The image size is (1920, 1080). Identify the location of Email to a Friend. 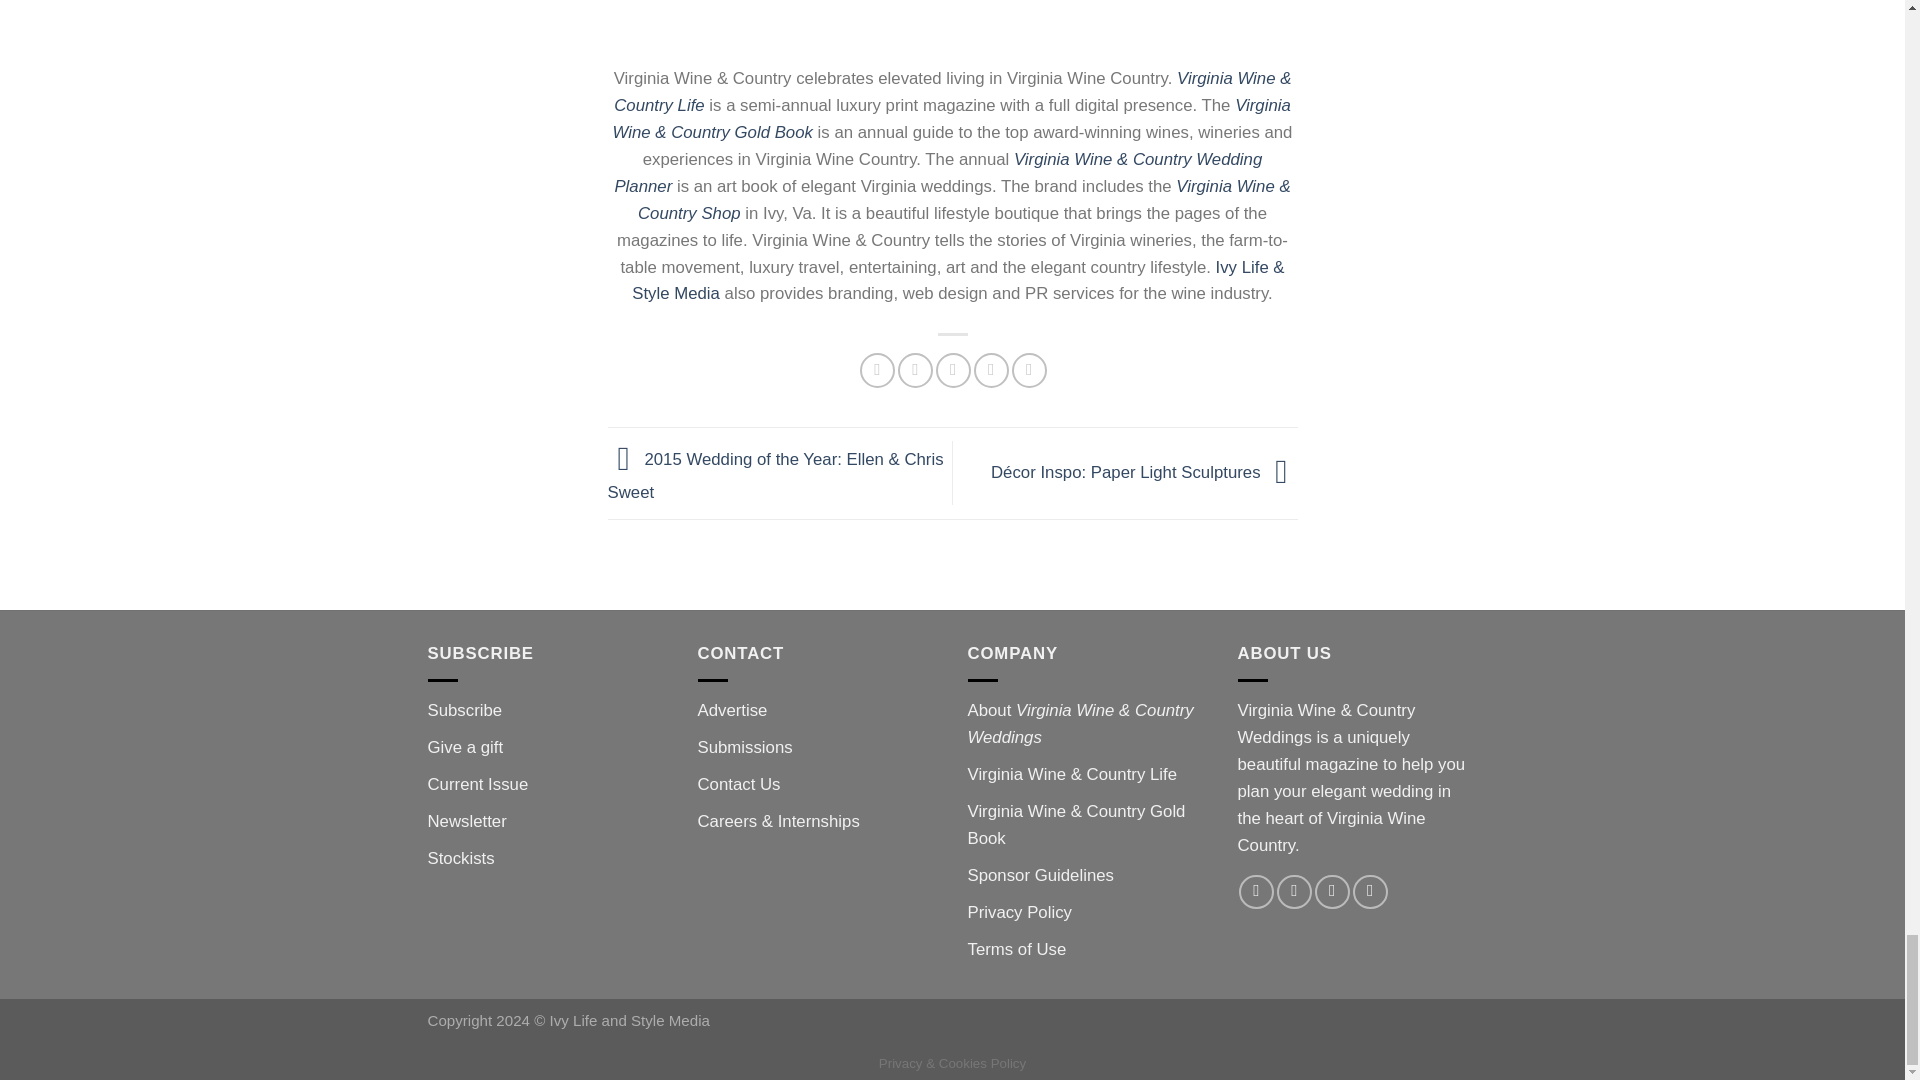
(954, 370).